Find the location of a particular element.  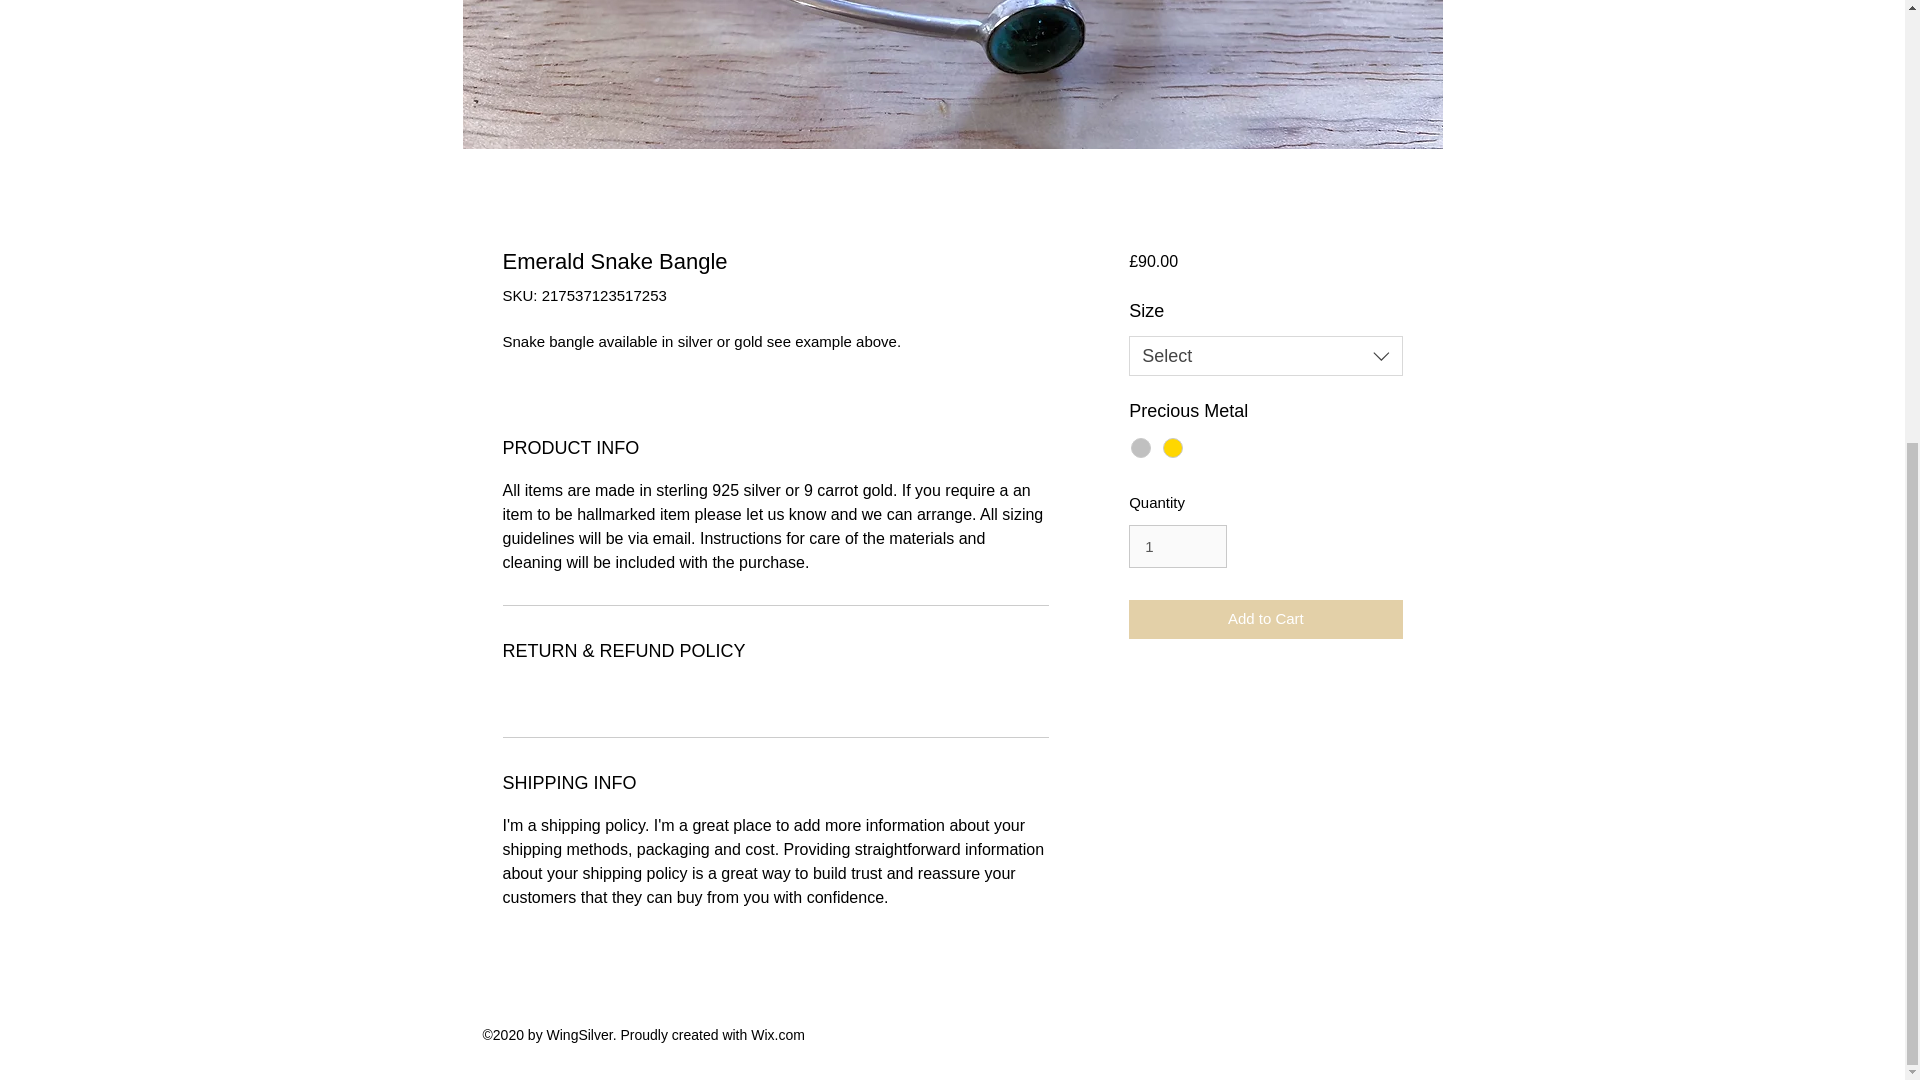

Select is located at coordinates (1264, 355).